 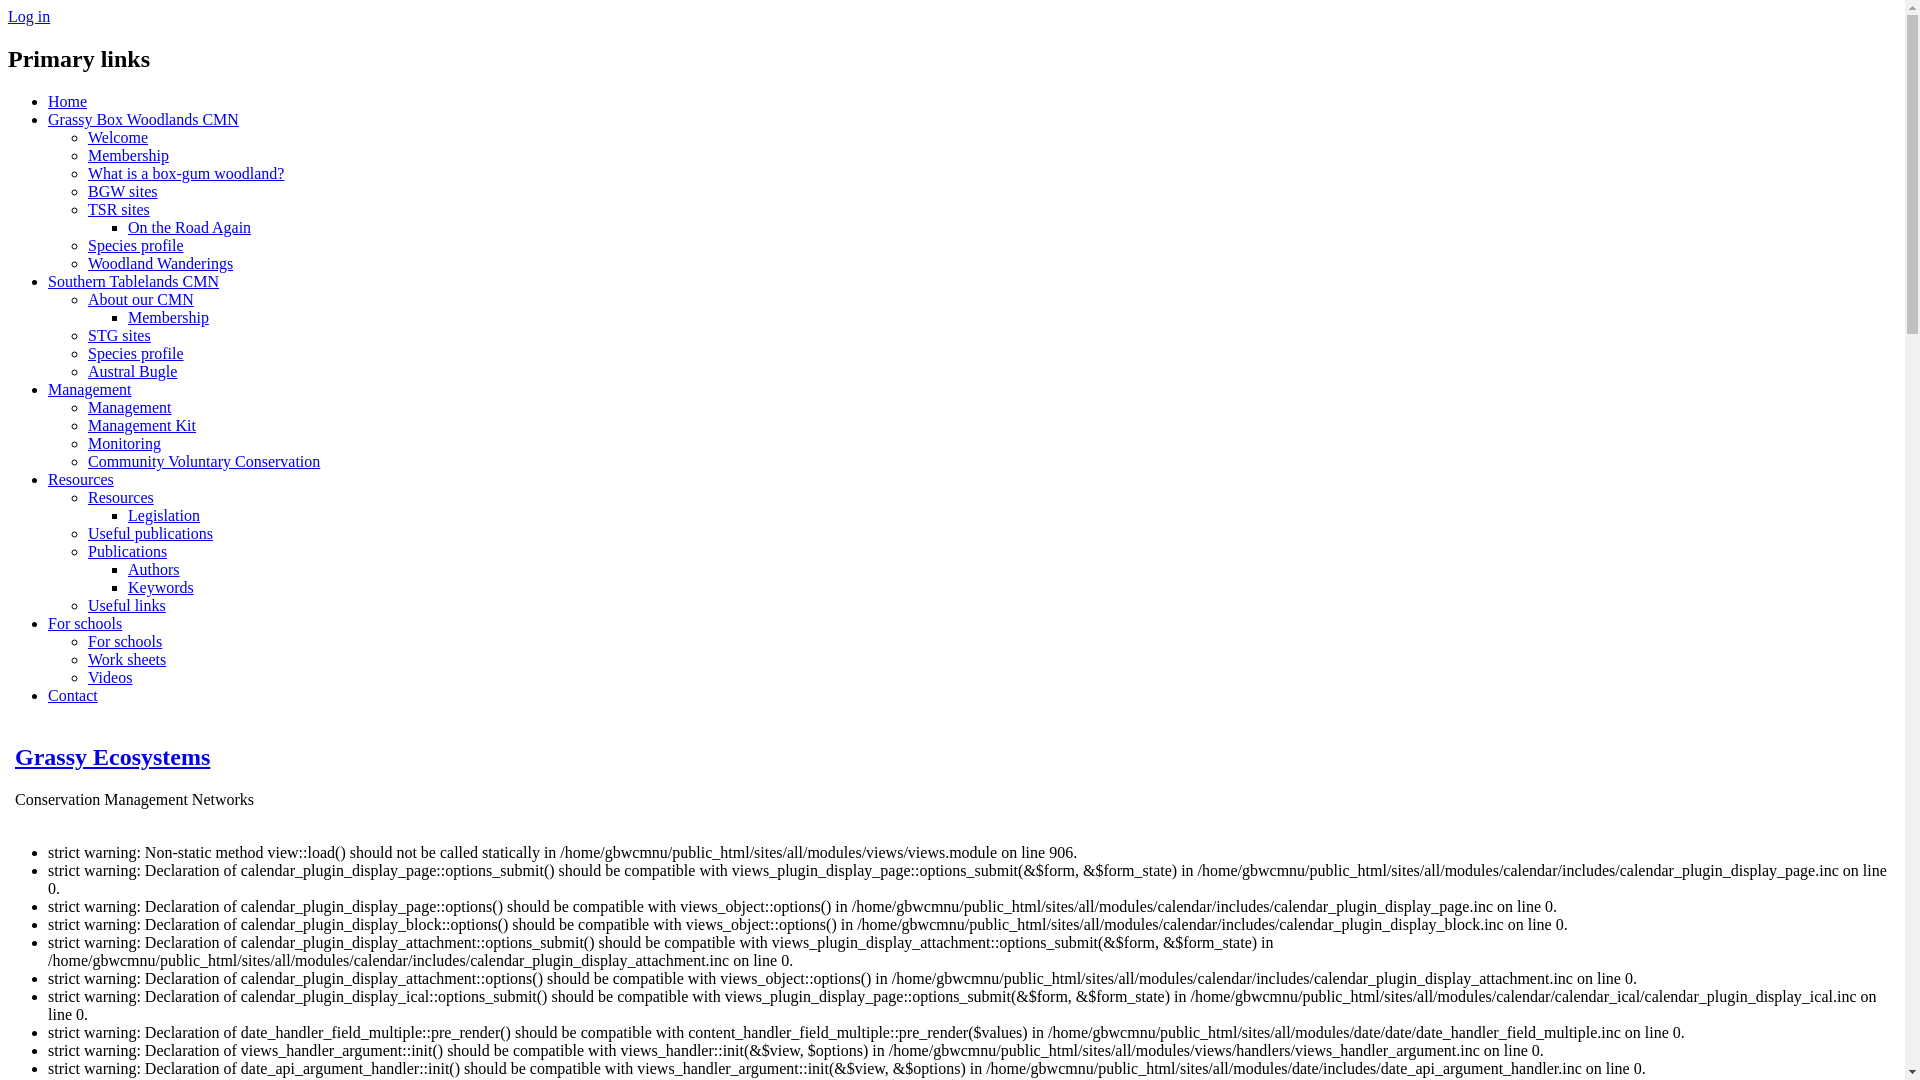 I want to click on Management Kit, so click(x=142, y=426).